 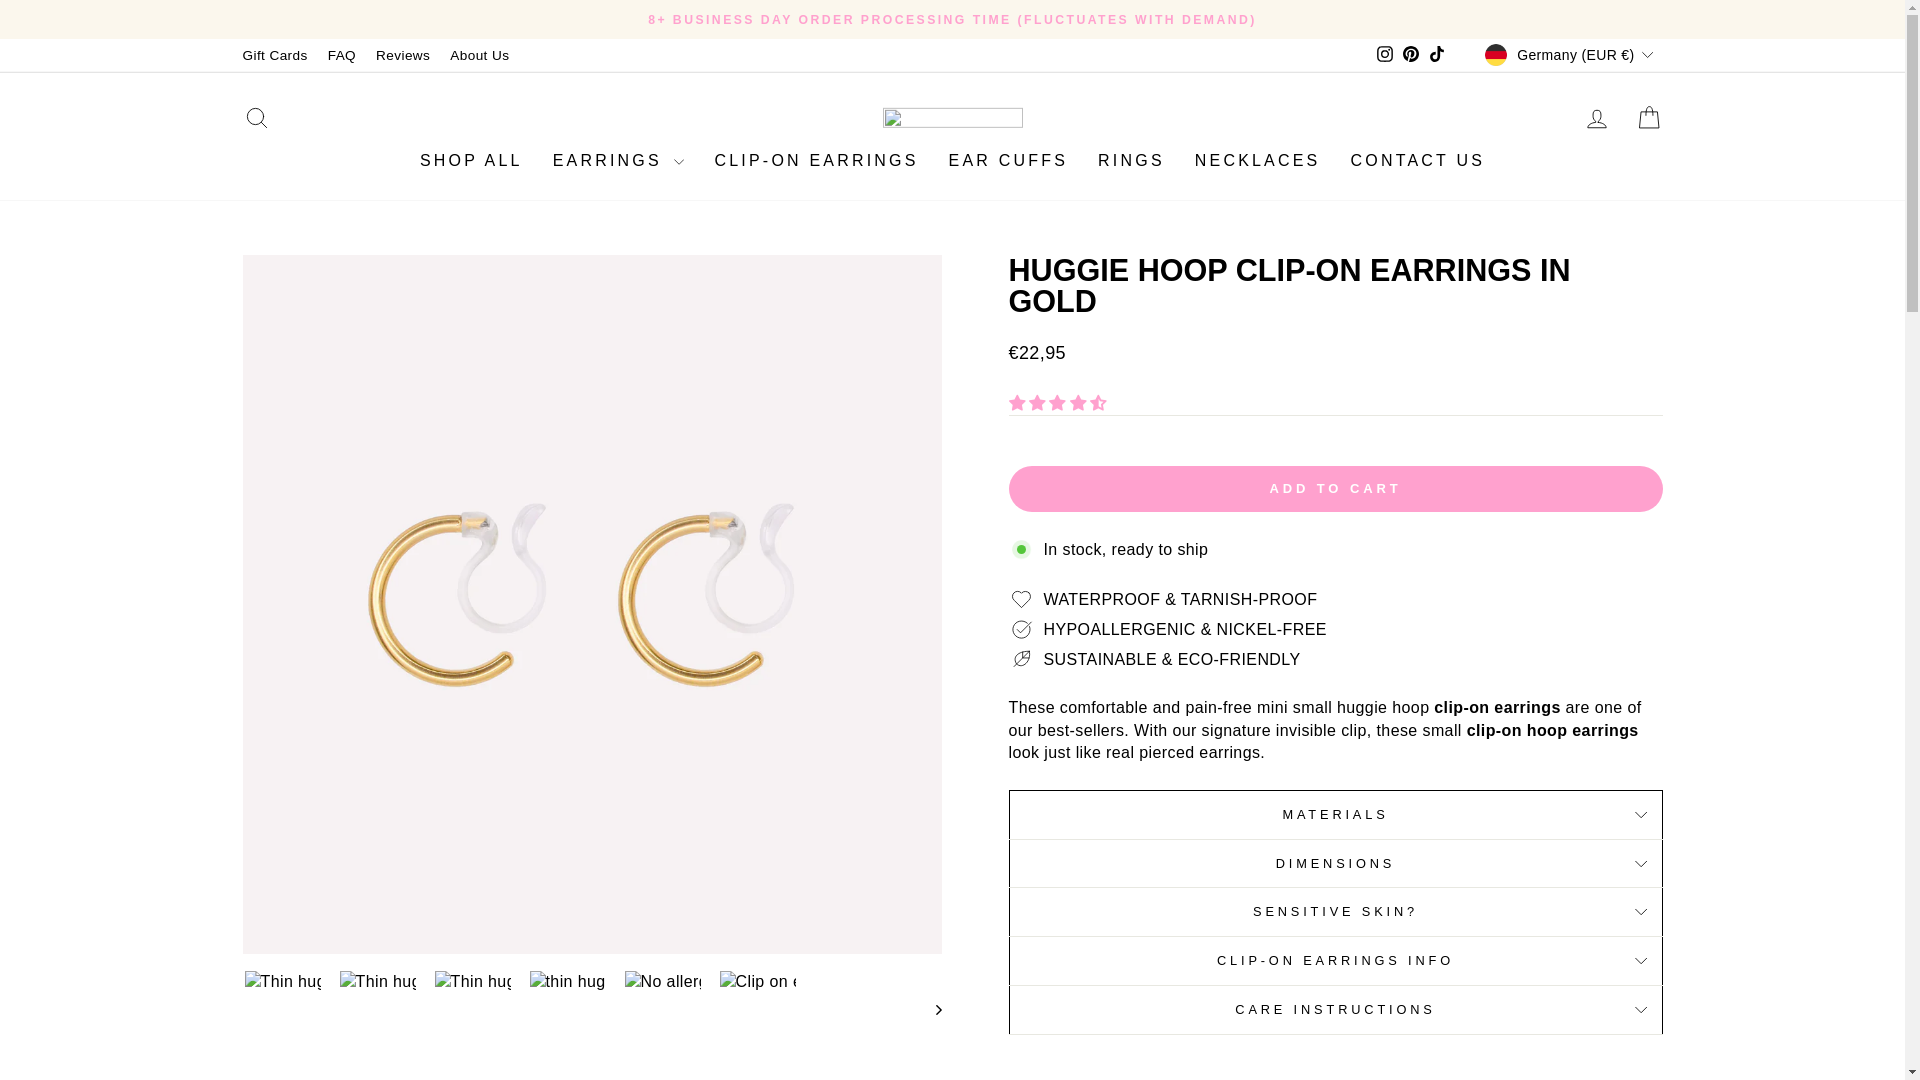 I want to click on Reviews, so click(x=1436, y=56).